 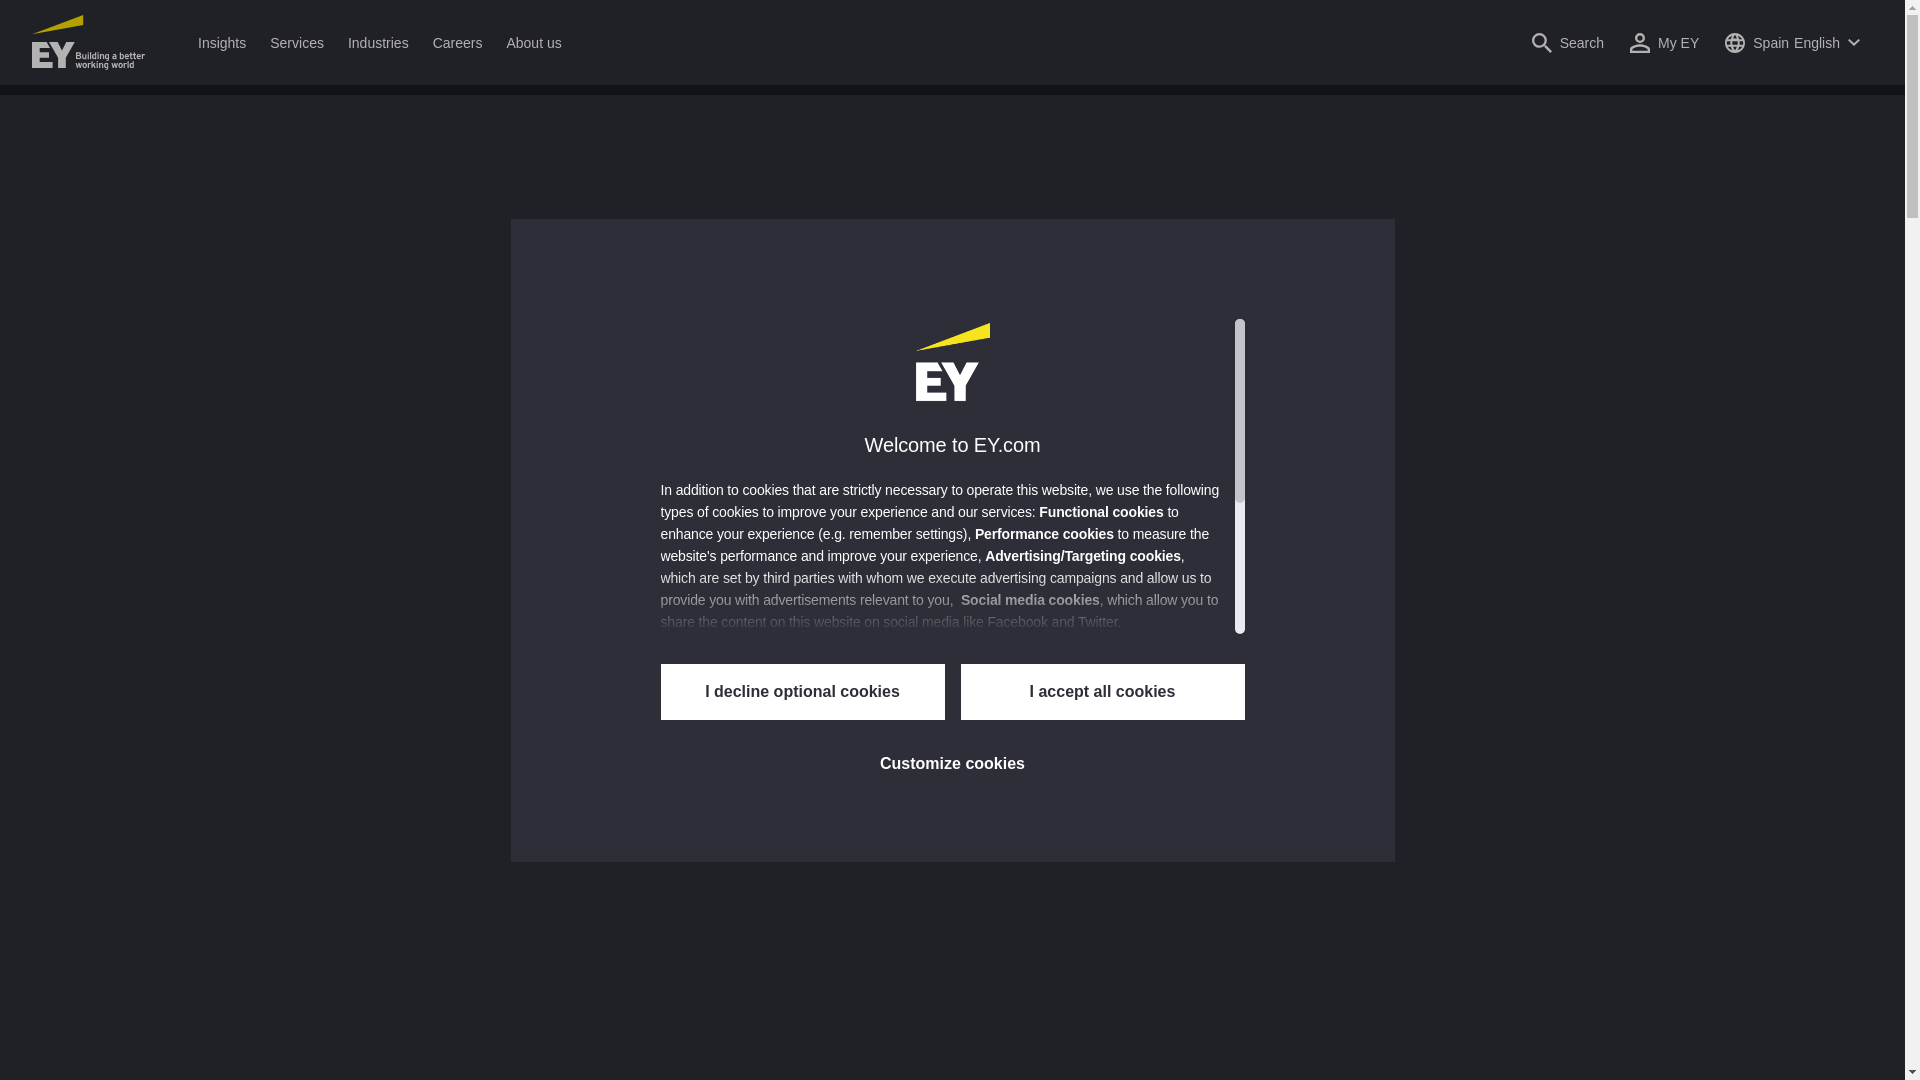 I want to click on EY Homepage, so click(x=88, y=42).